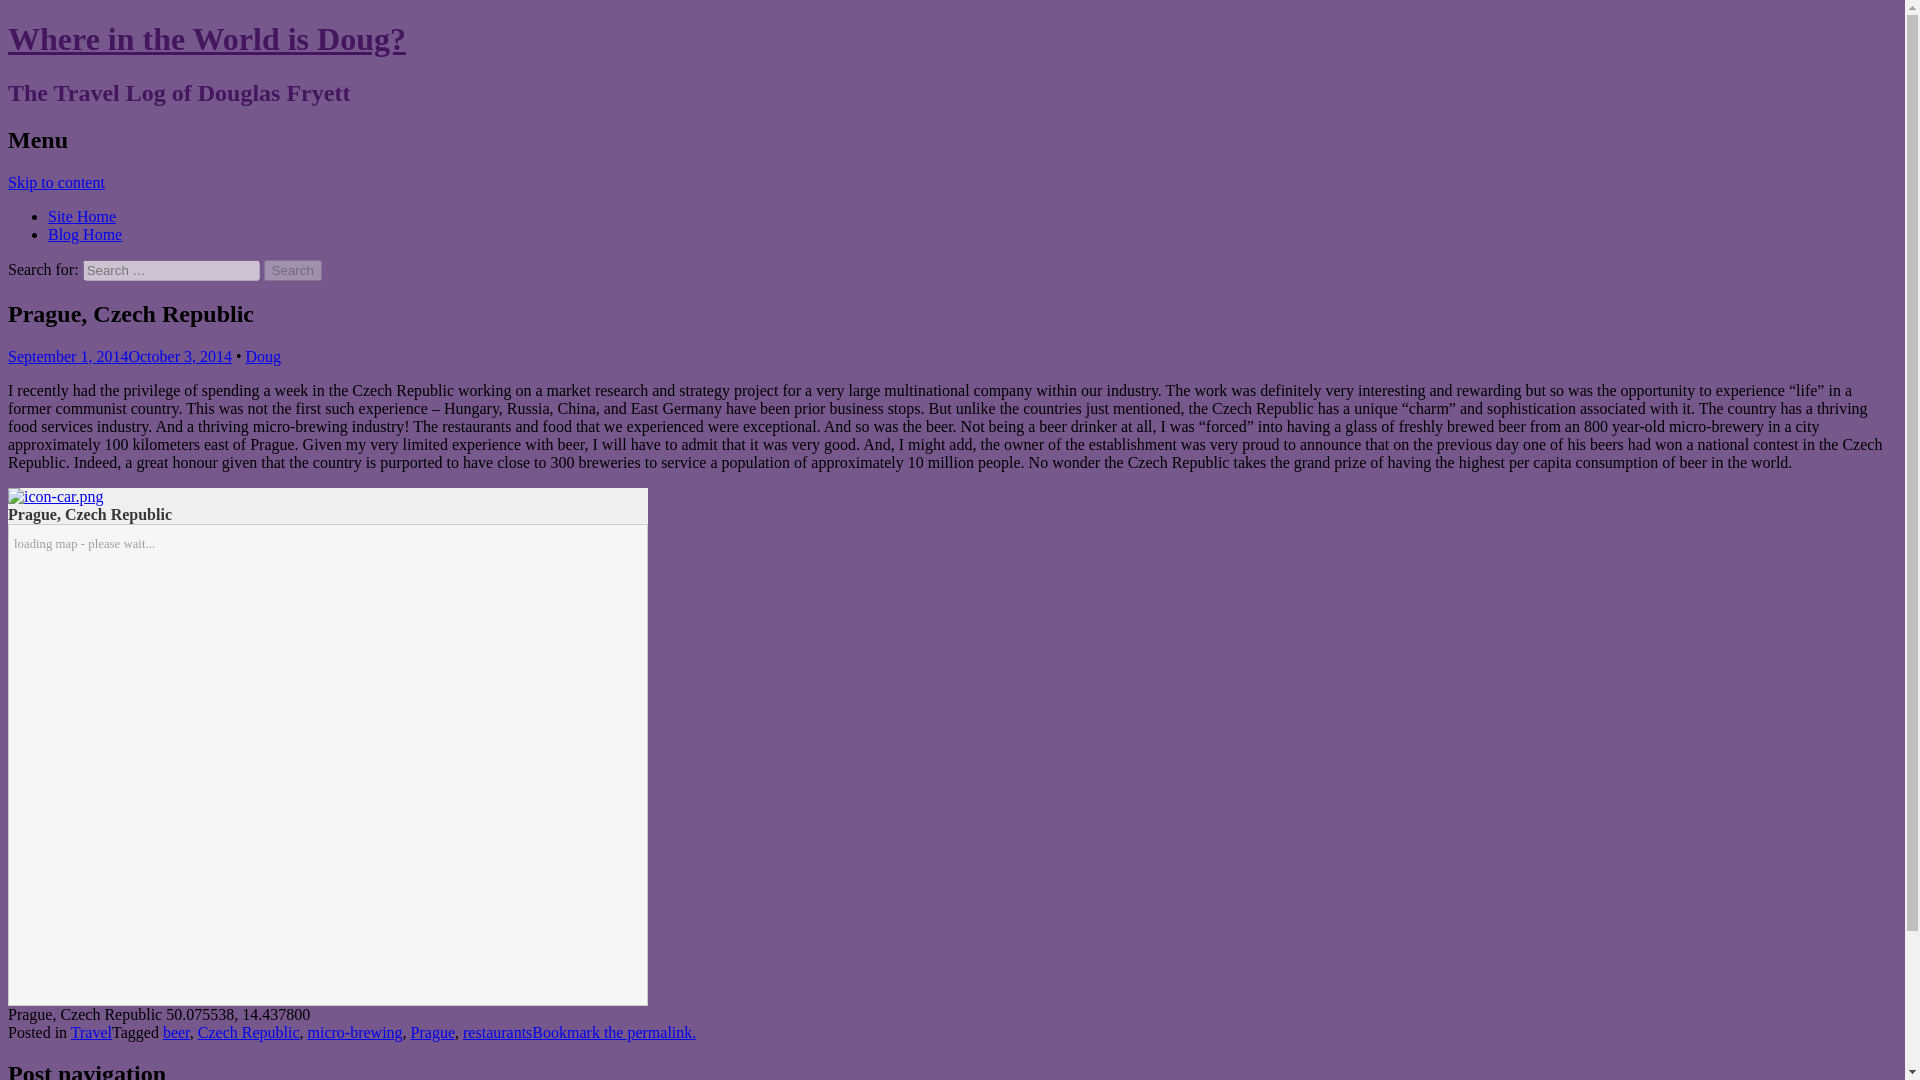 The image size is (1920, 1080). What do you see at coordinates (496, 1032) in the screenshot?
I see `restaurants` at bounding box center [496, 1032].